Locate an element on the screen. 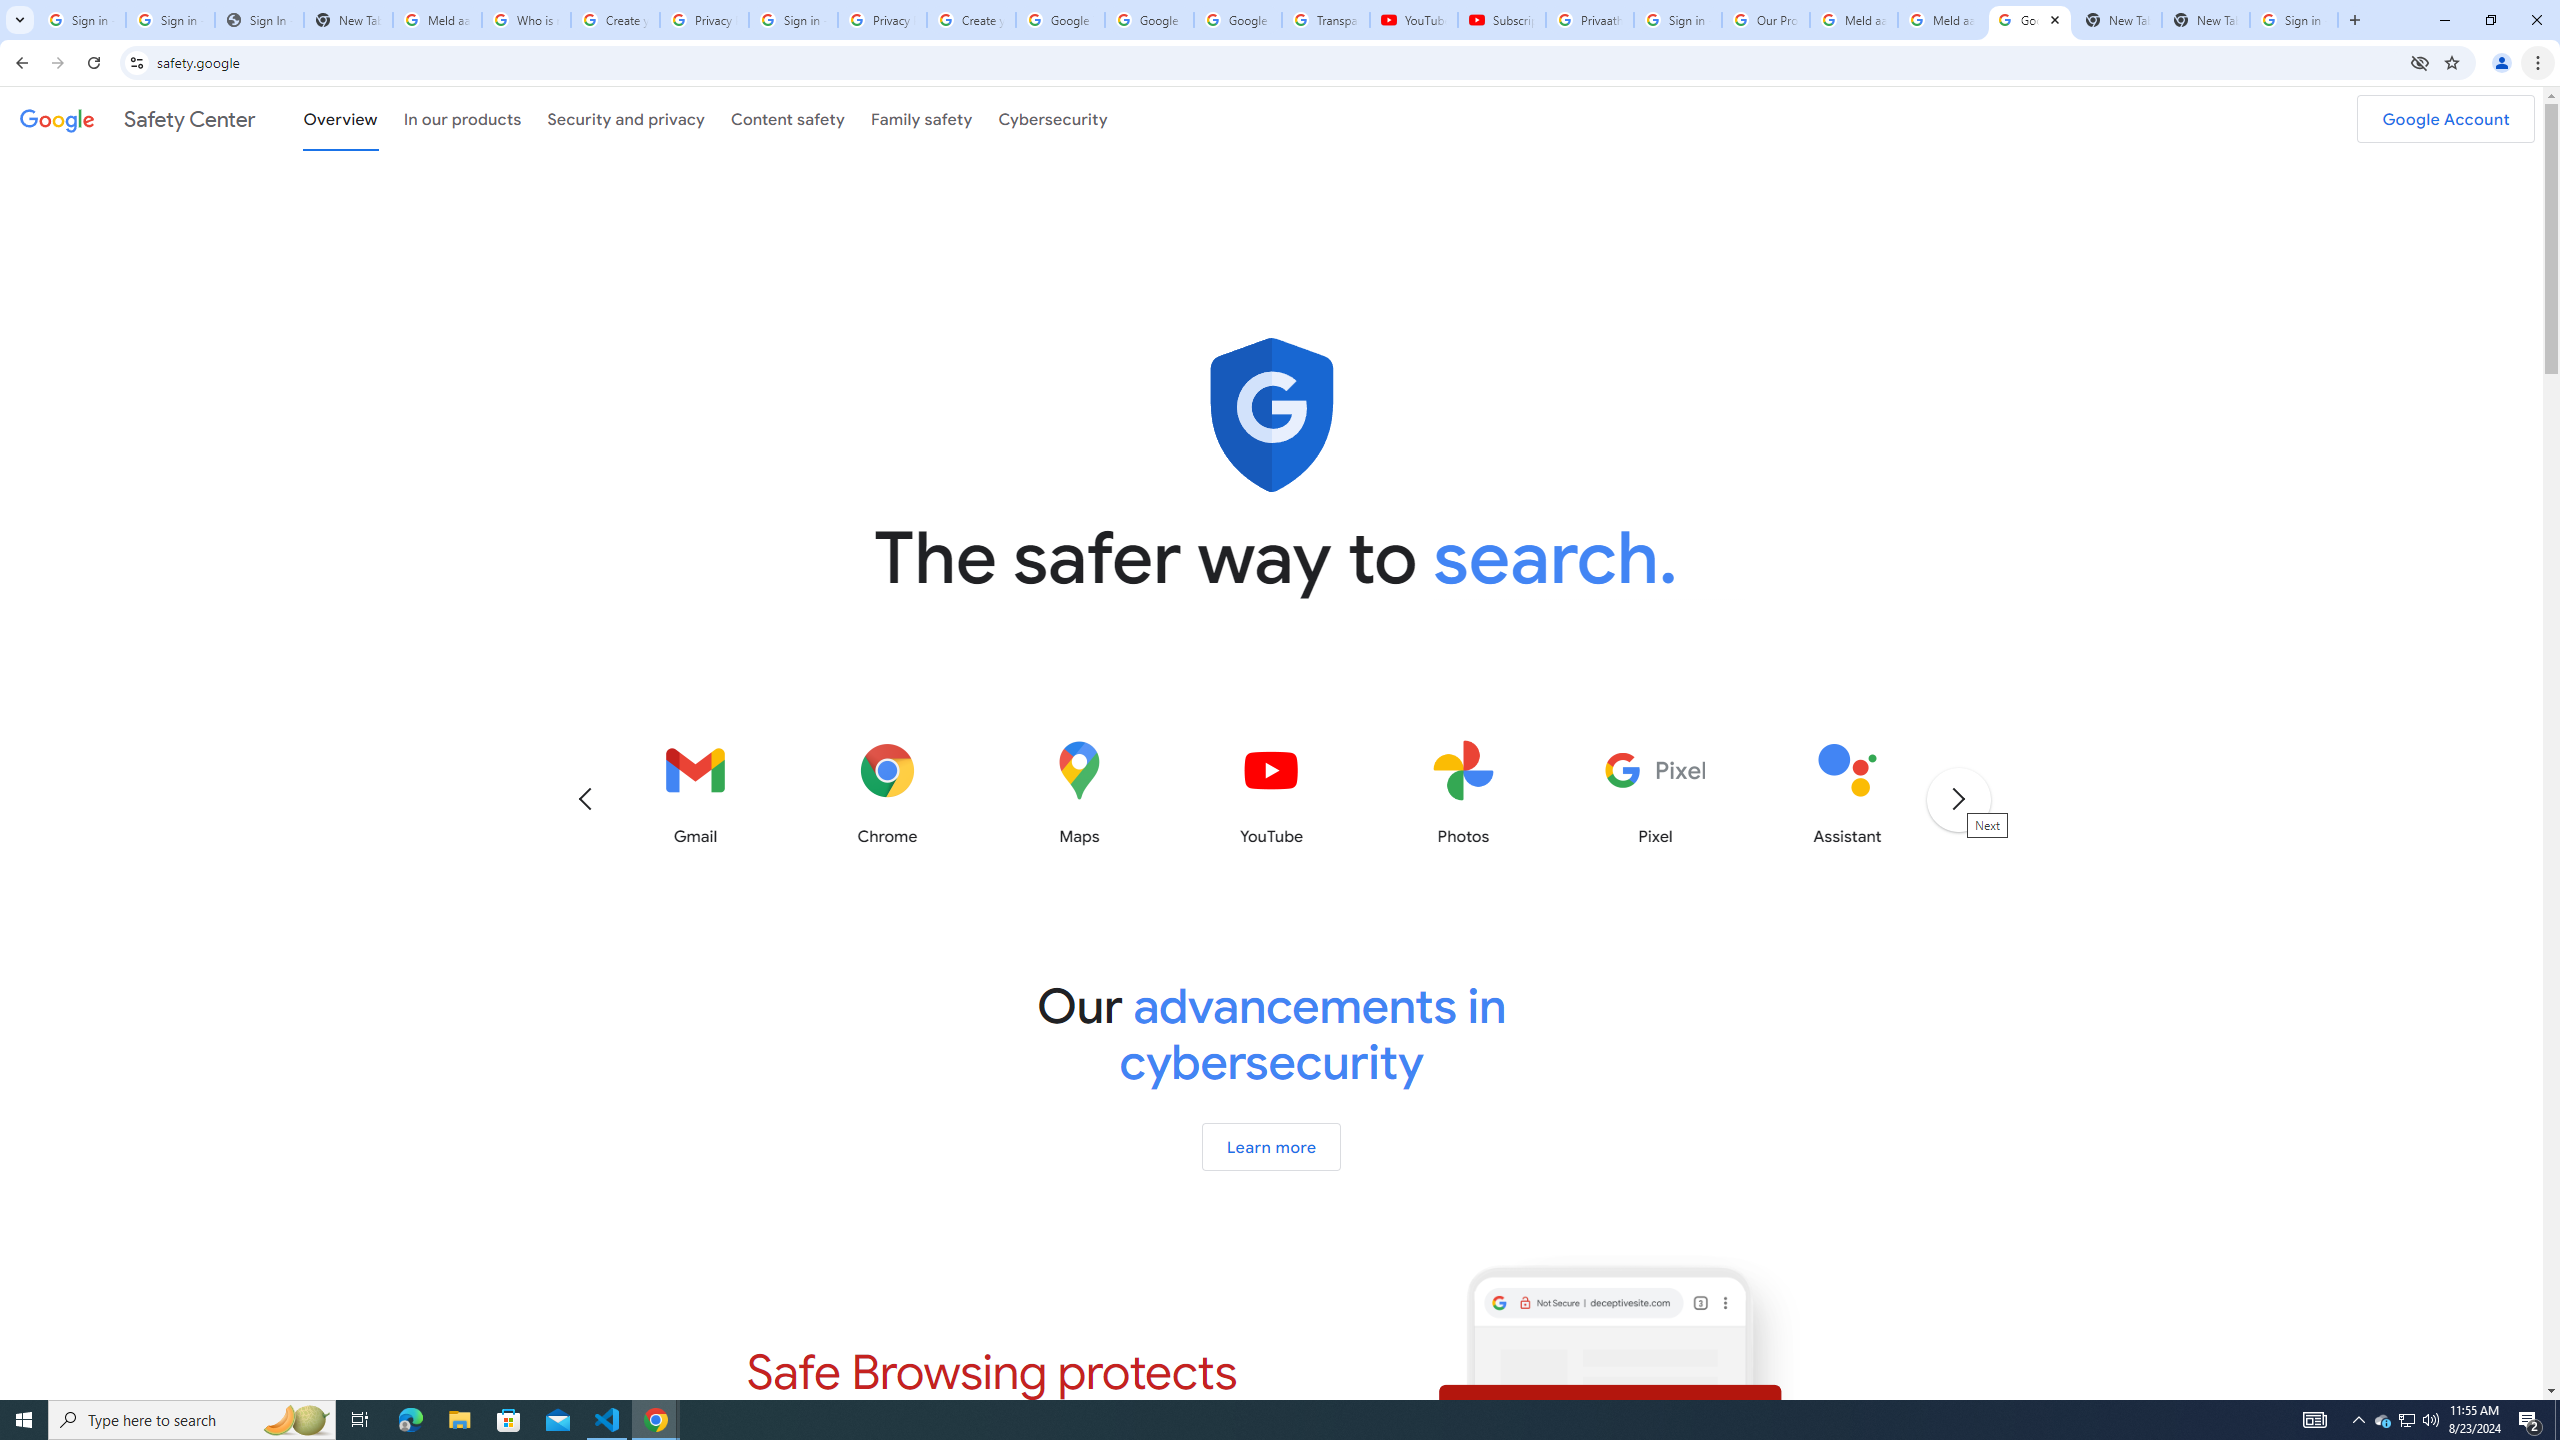  In our products is located at coordinates (462, 118).